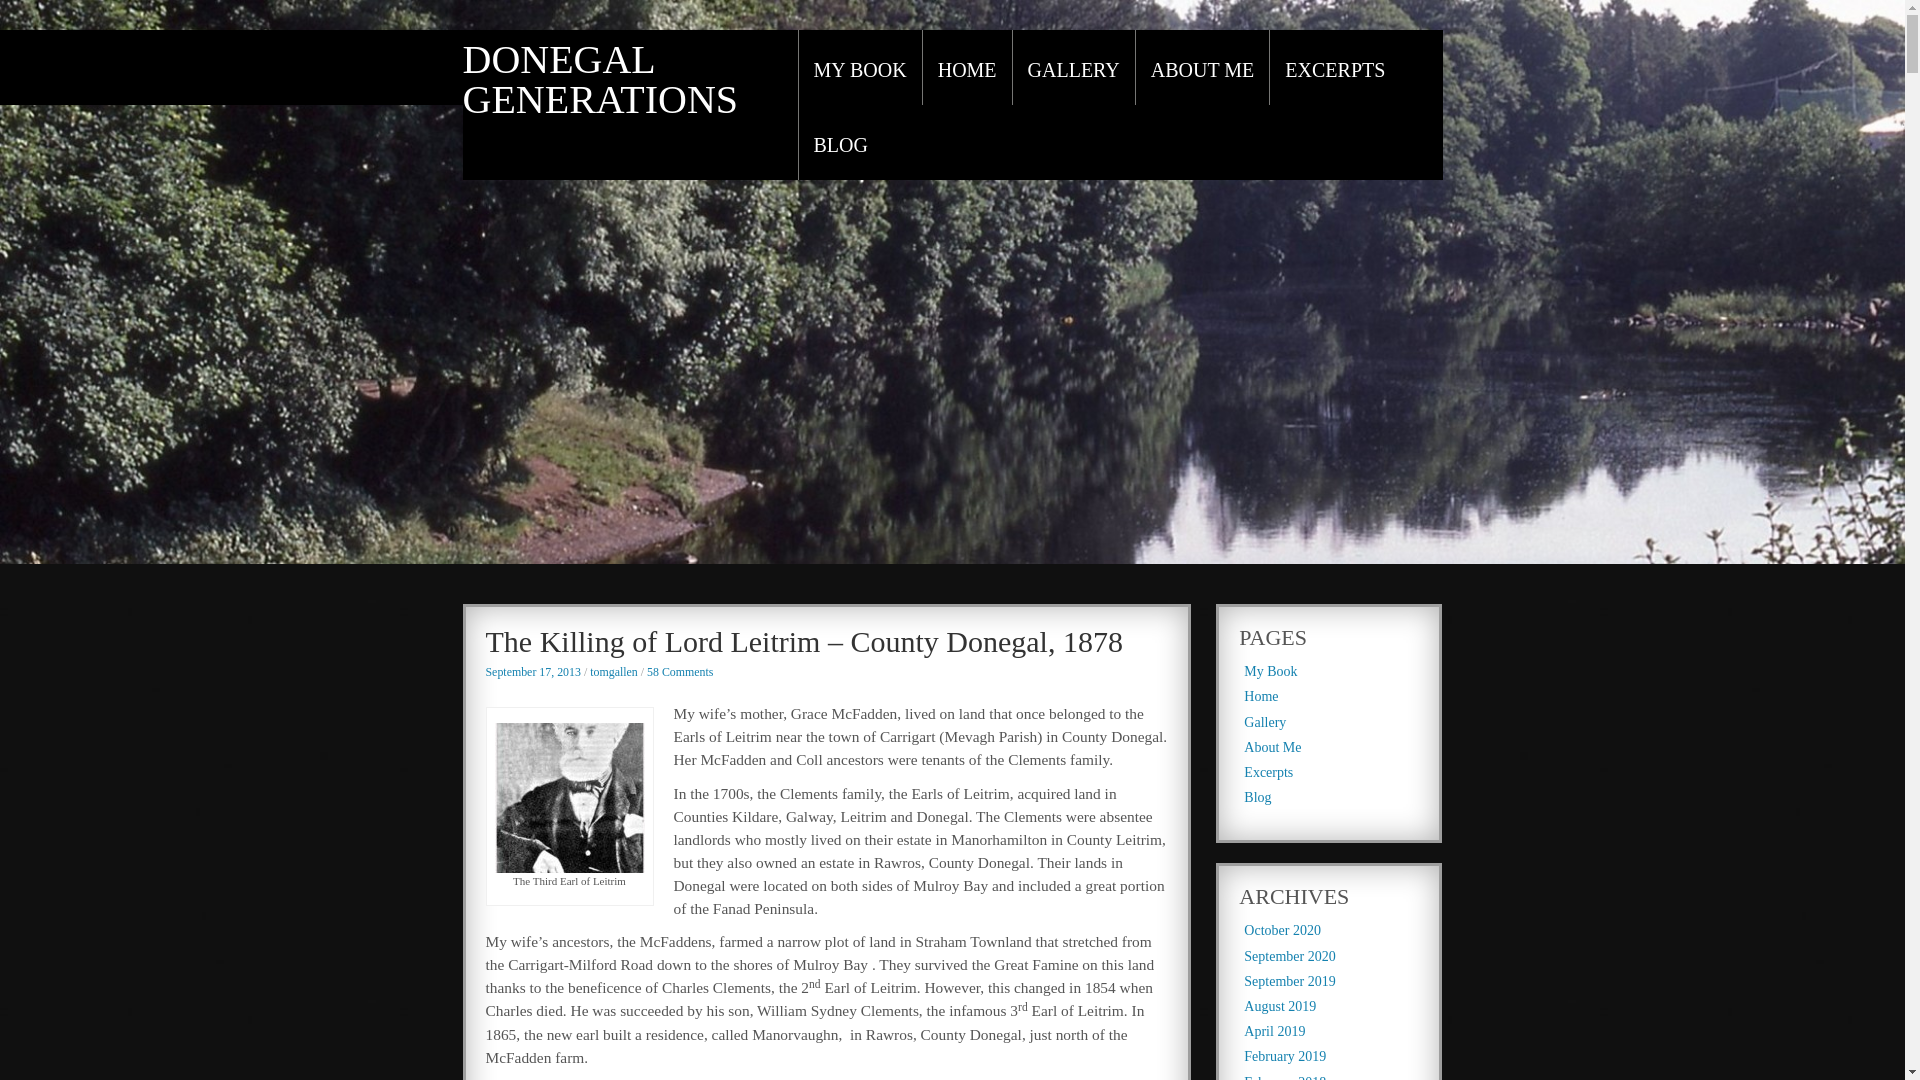 The width and height of the screenshot is (1920, 1080). I want to click on DONEGAL GENERATIONS, so click(600, 79).